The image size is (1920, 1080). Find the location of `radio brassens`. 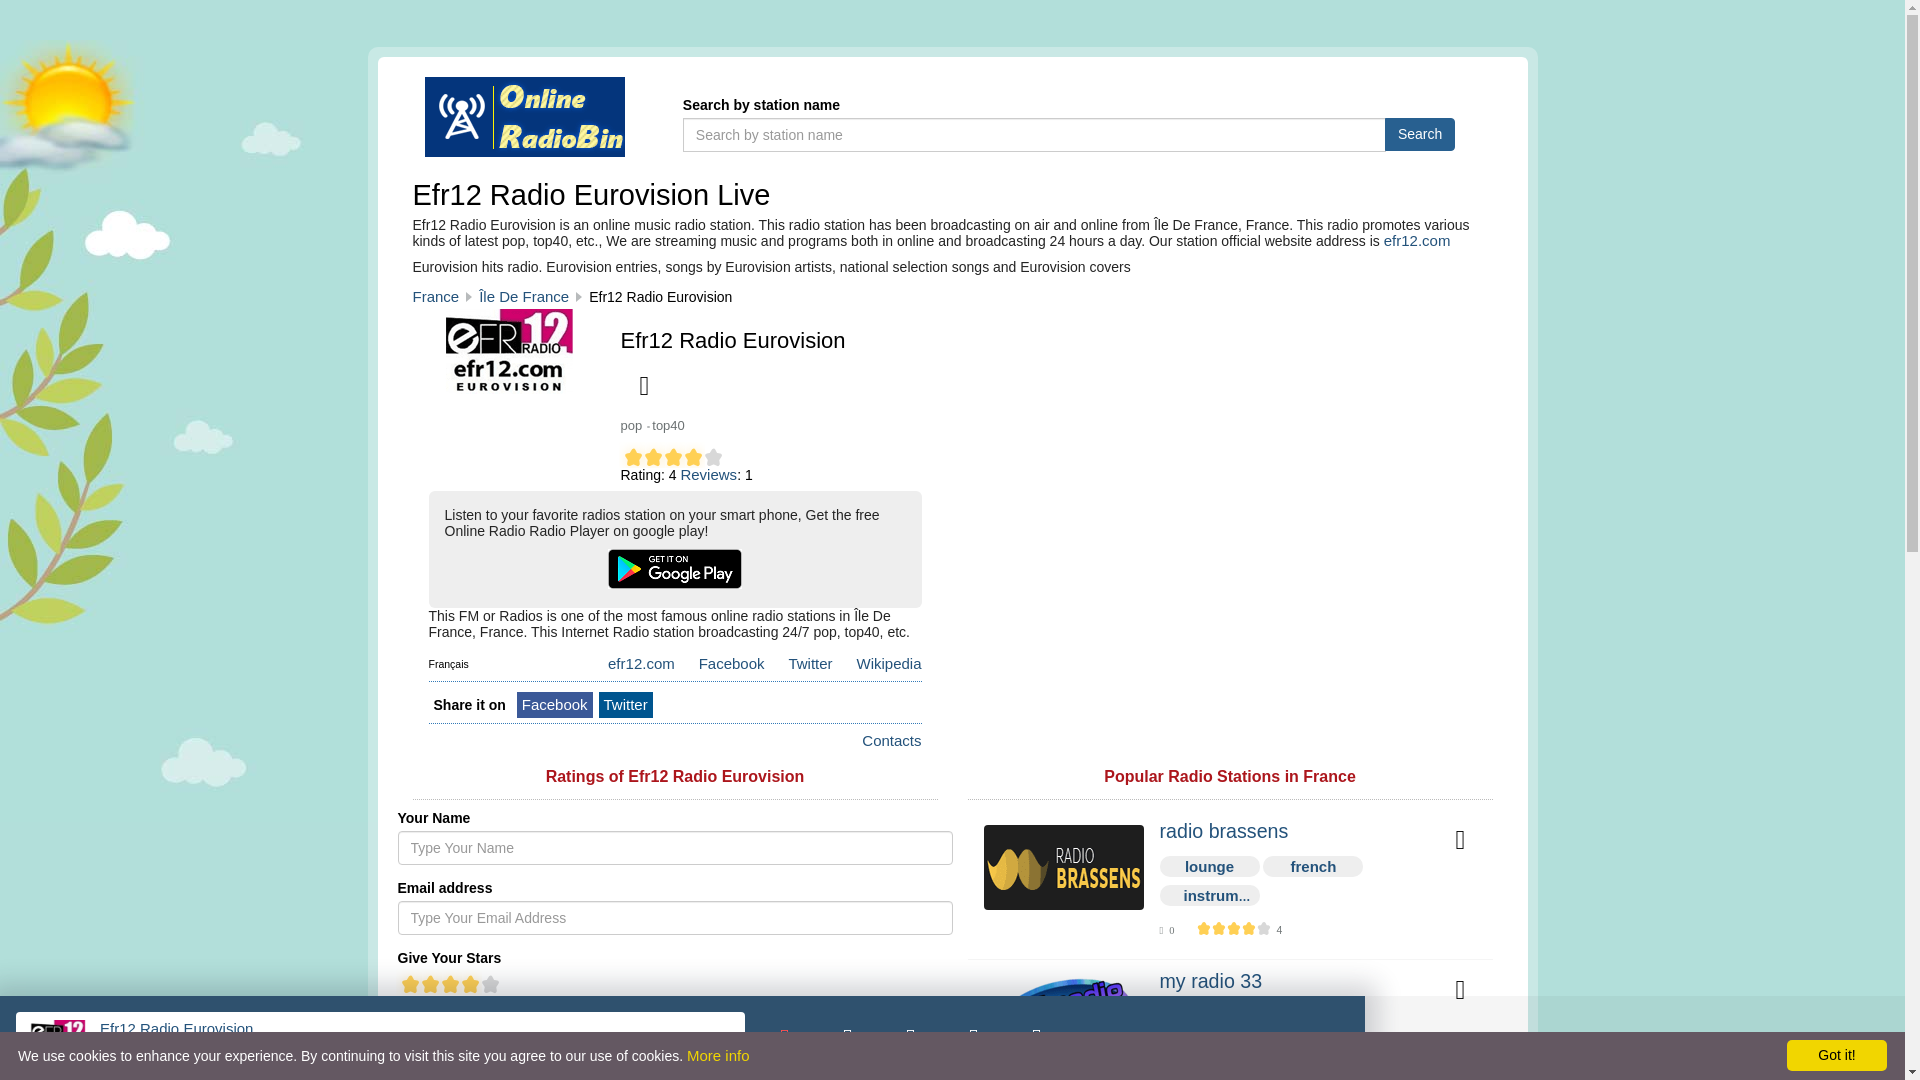

radio brassens is located at coordinates (1294, 832).